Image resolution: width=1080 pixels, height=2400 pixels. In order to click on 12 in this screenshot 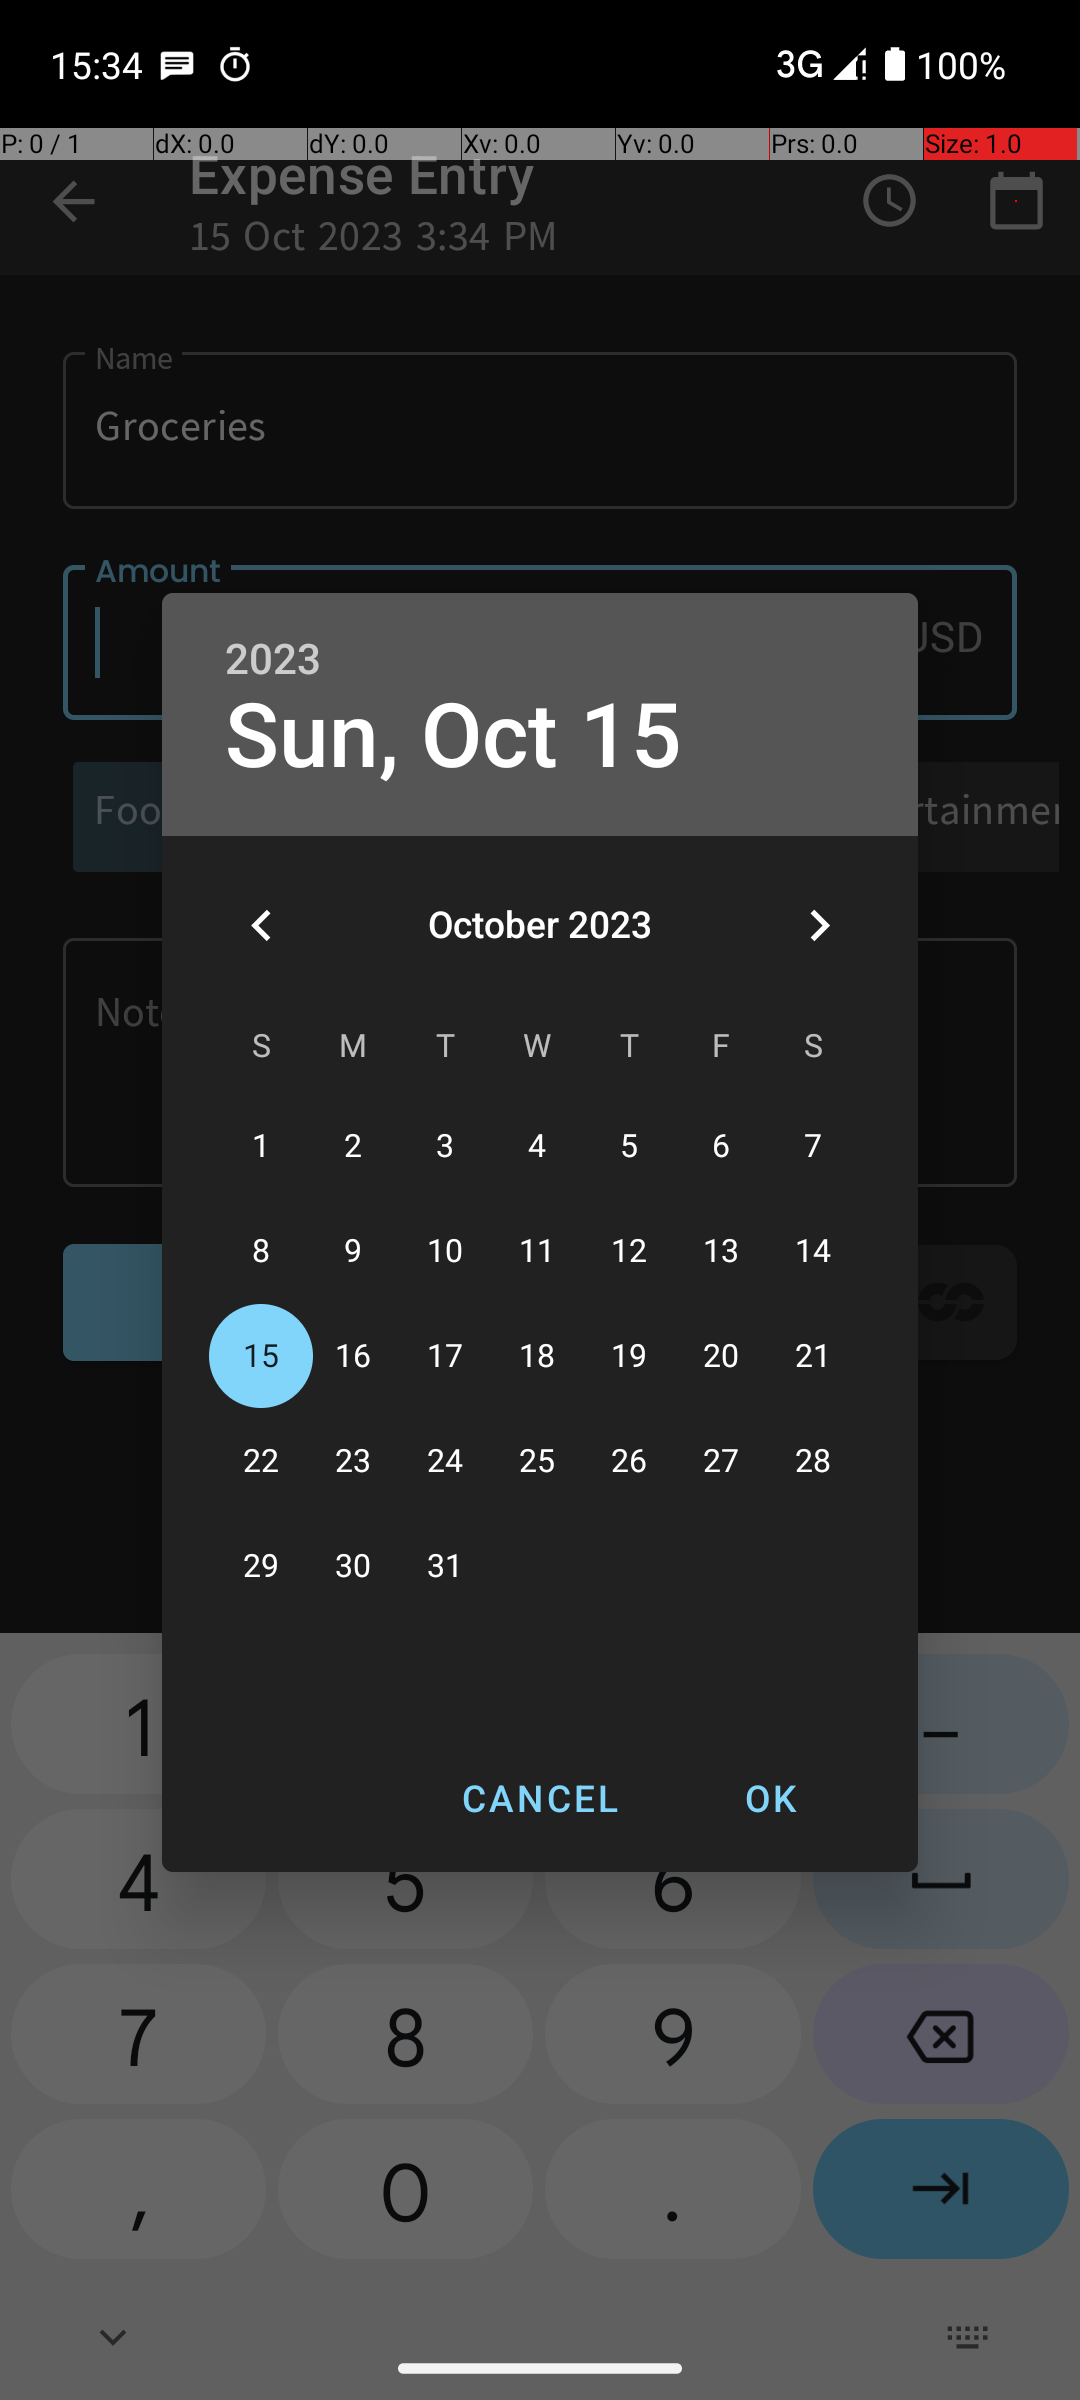, I will do `click(629, 1252)`.